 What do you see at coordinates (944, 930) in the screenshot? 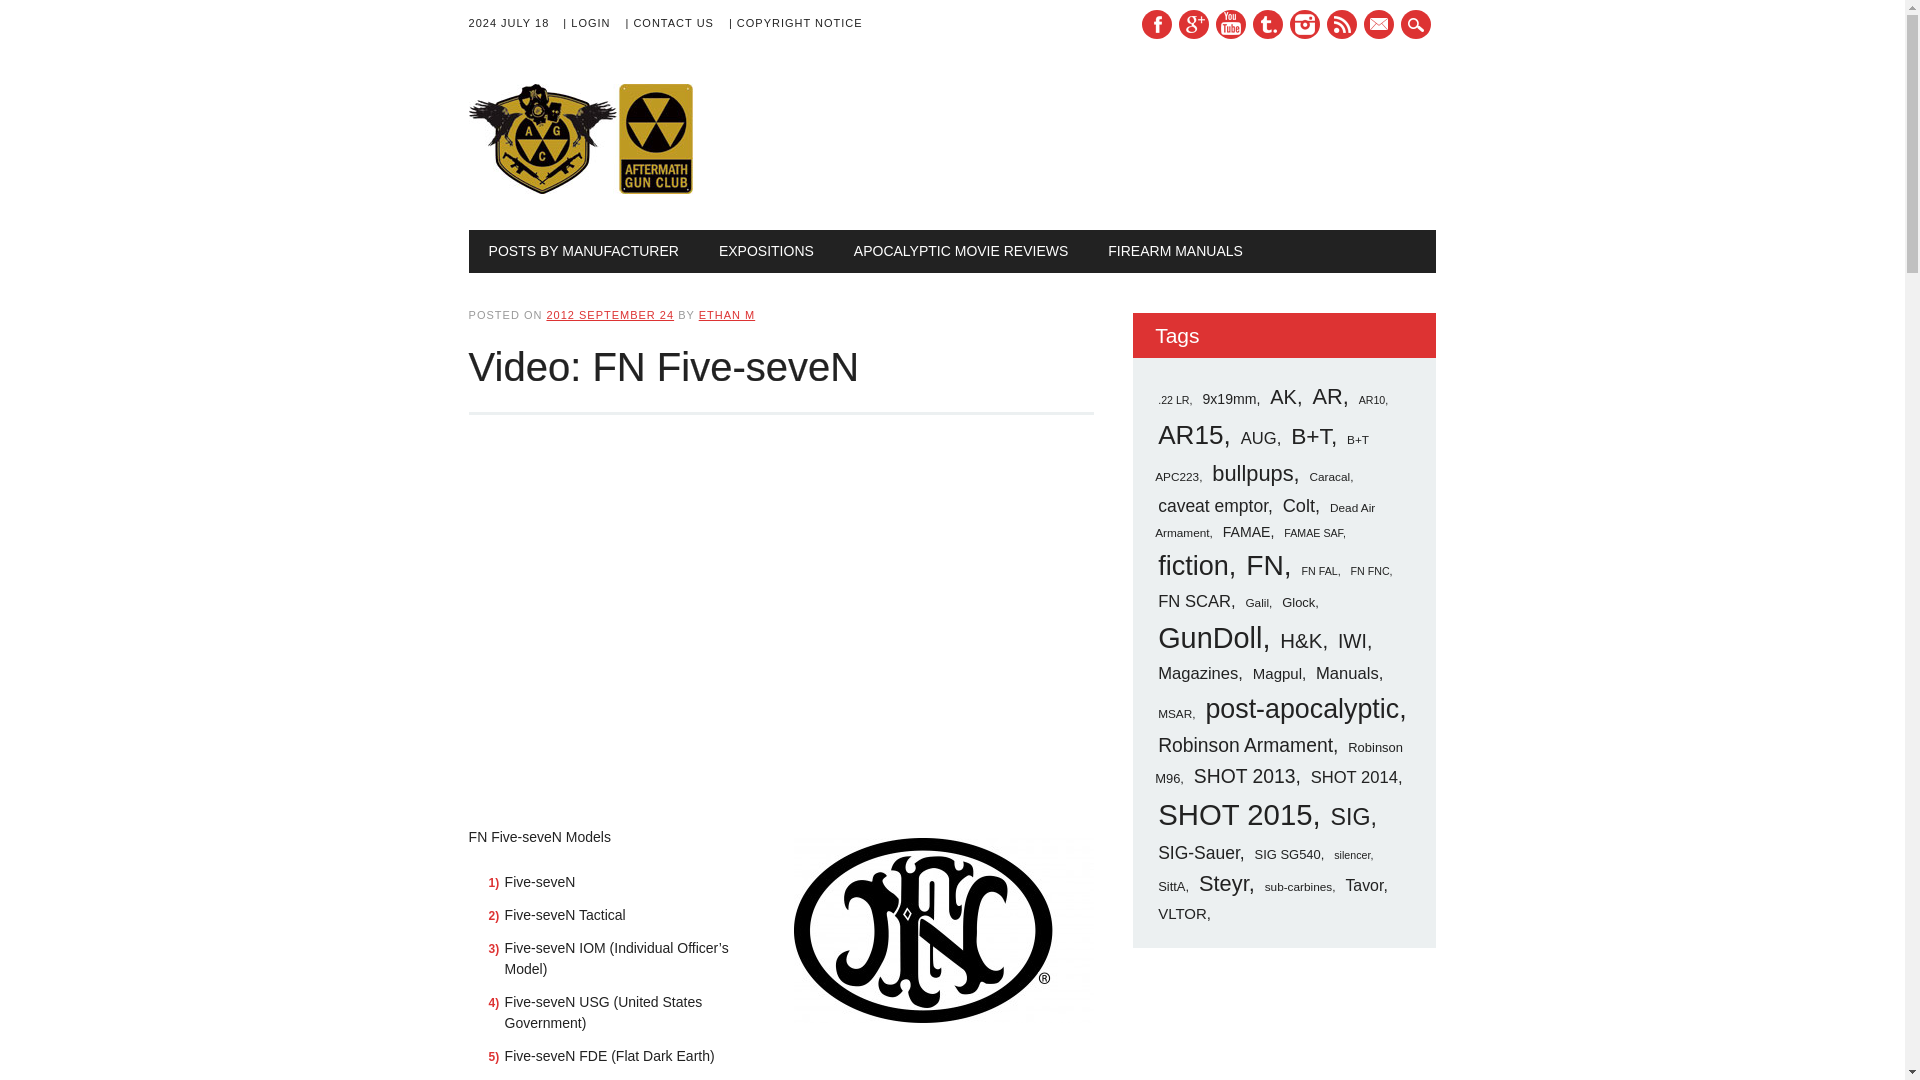
I see `FN logo black large` at bounding box center [944, 930].